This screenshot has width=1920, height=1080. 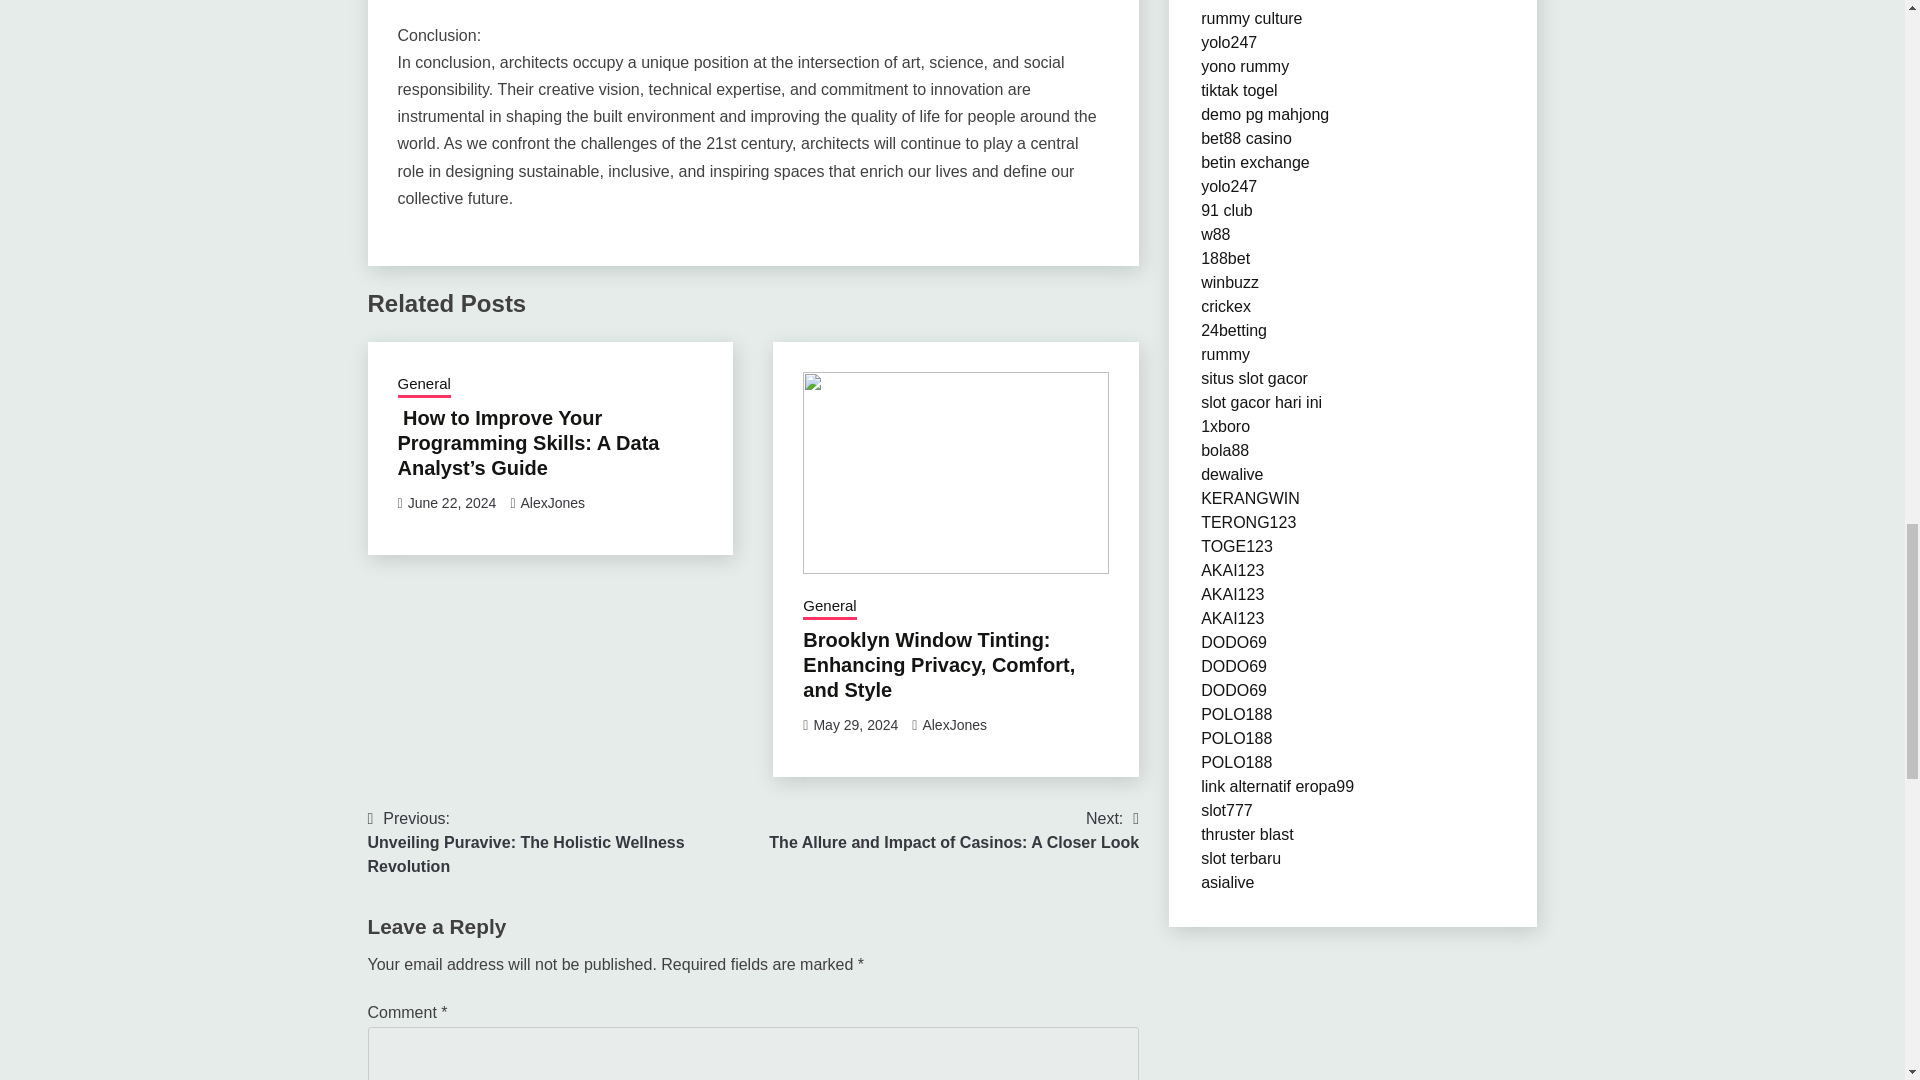 What do you see at coordinates (452, 502) in the screenshot?
I see `June 22, 2024` at bounding box center [452, 502].